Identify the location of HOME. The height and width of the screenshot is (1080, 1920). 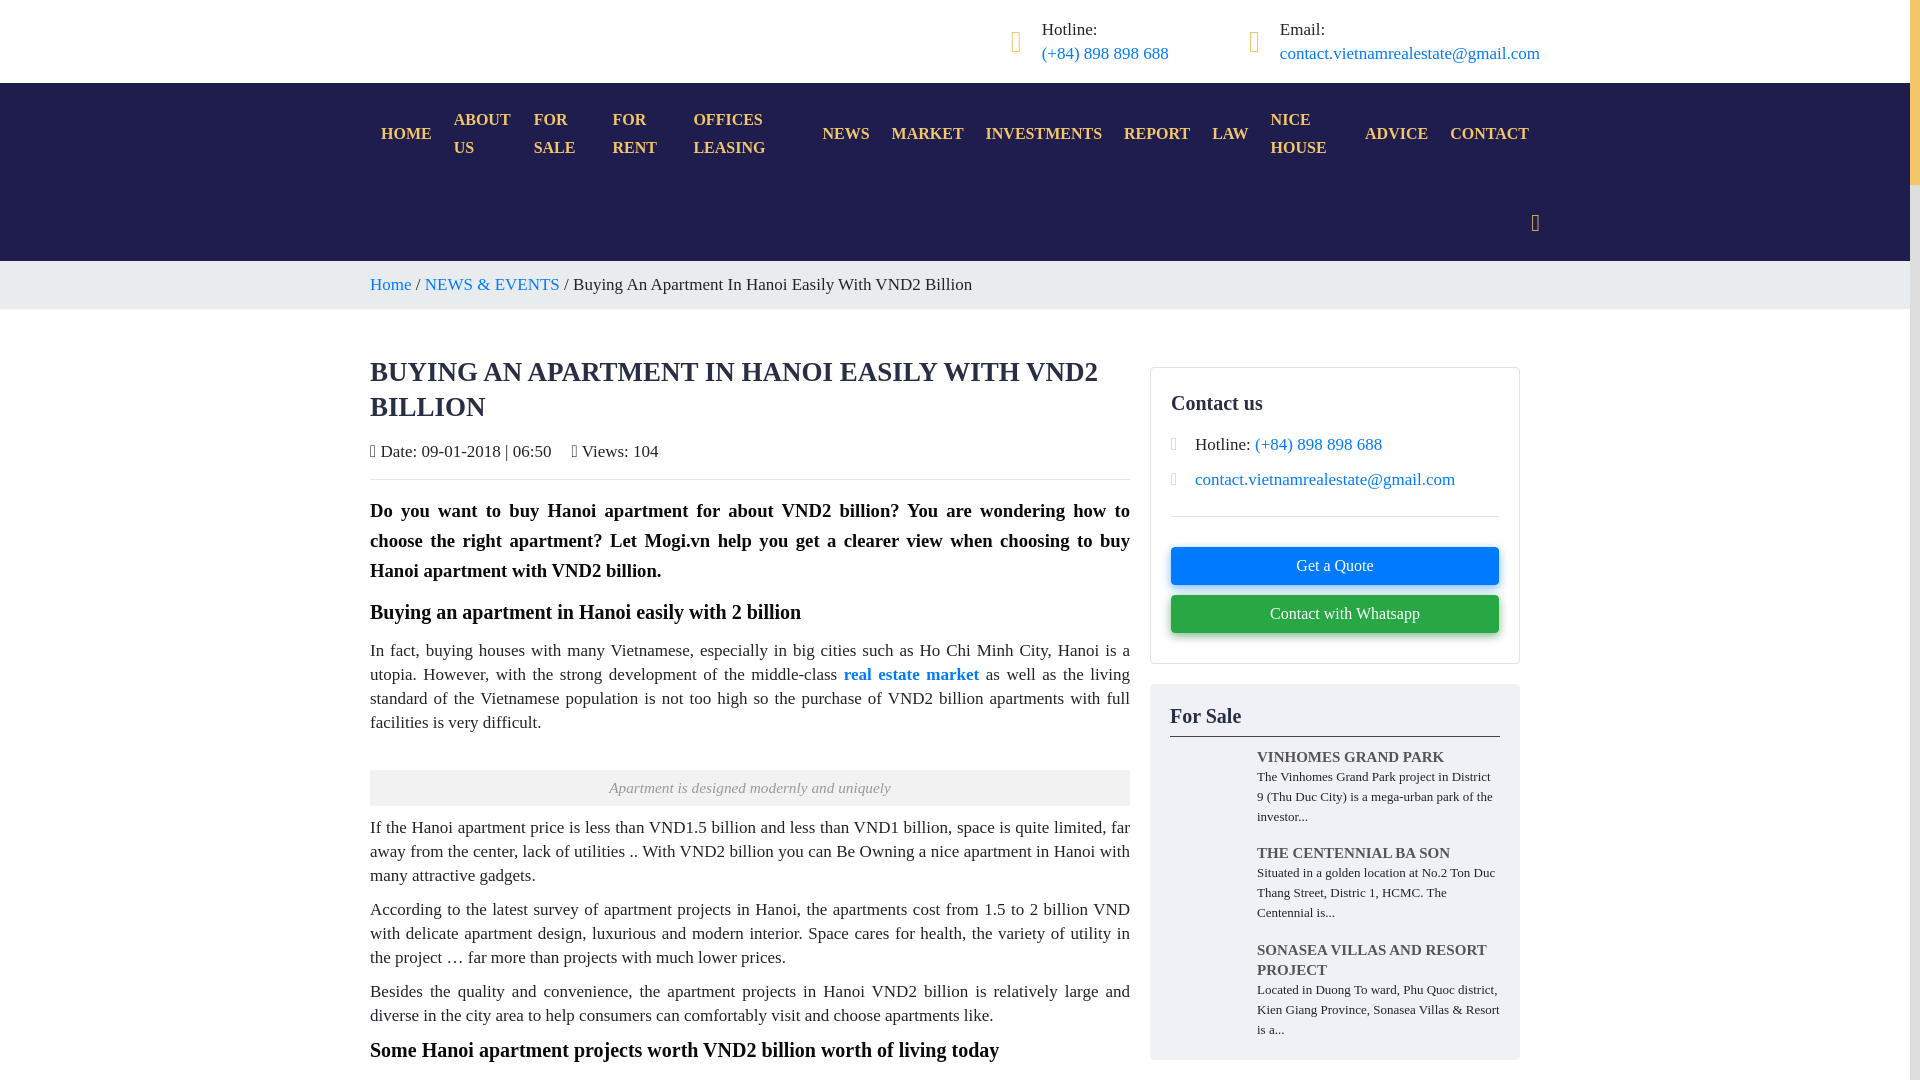
(406, 134).